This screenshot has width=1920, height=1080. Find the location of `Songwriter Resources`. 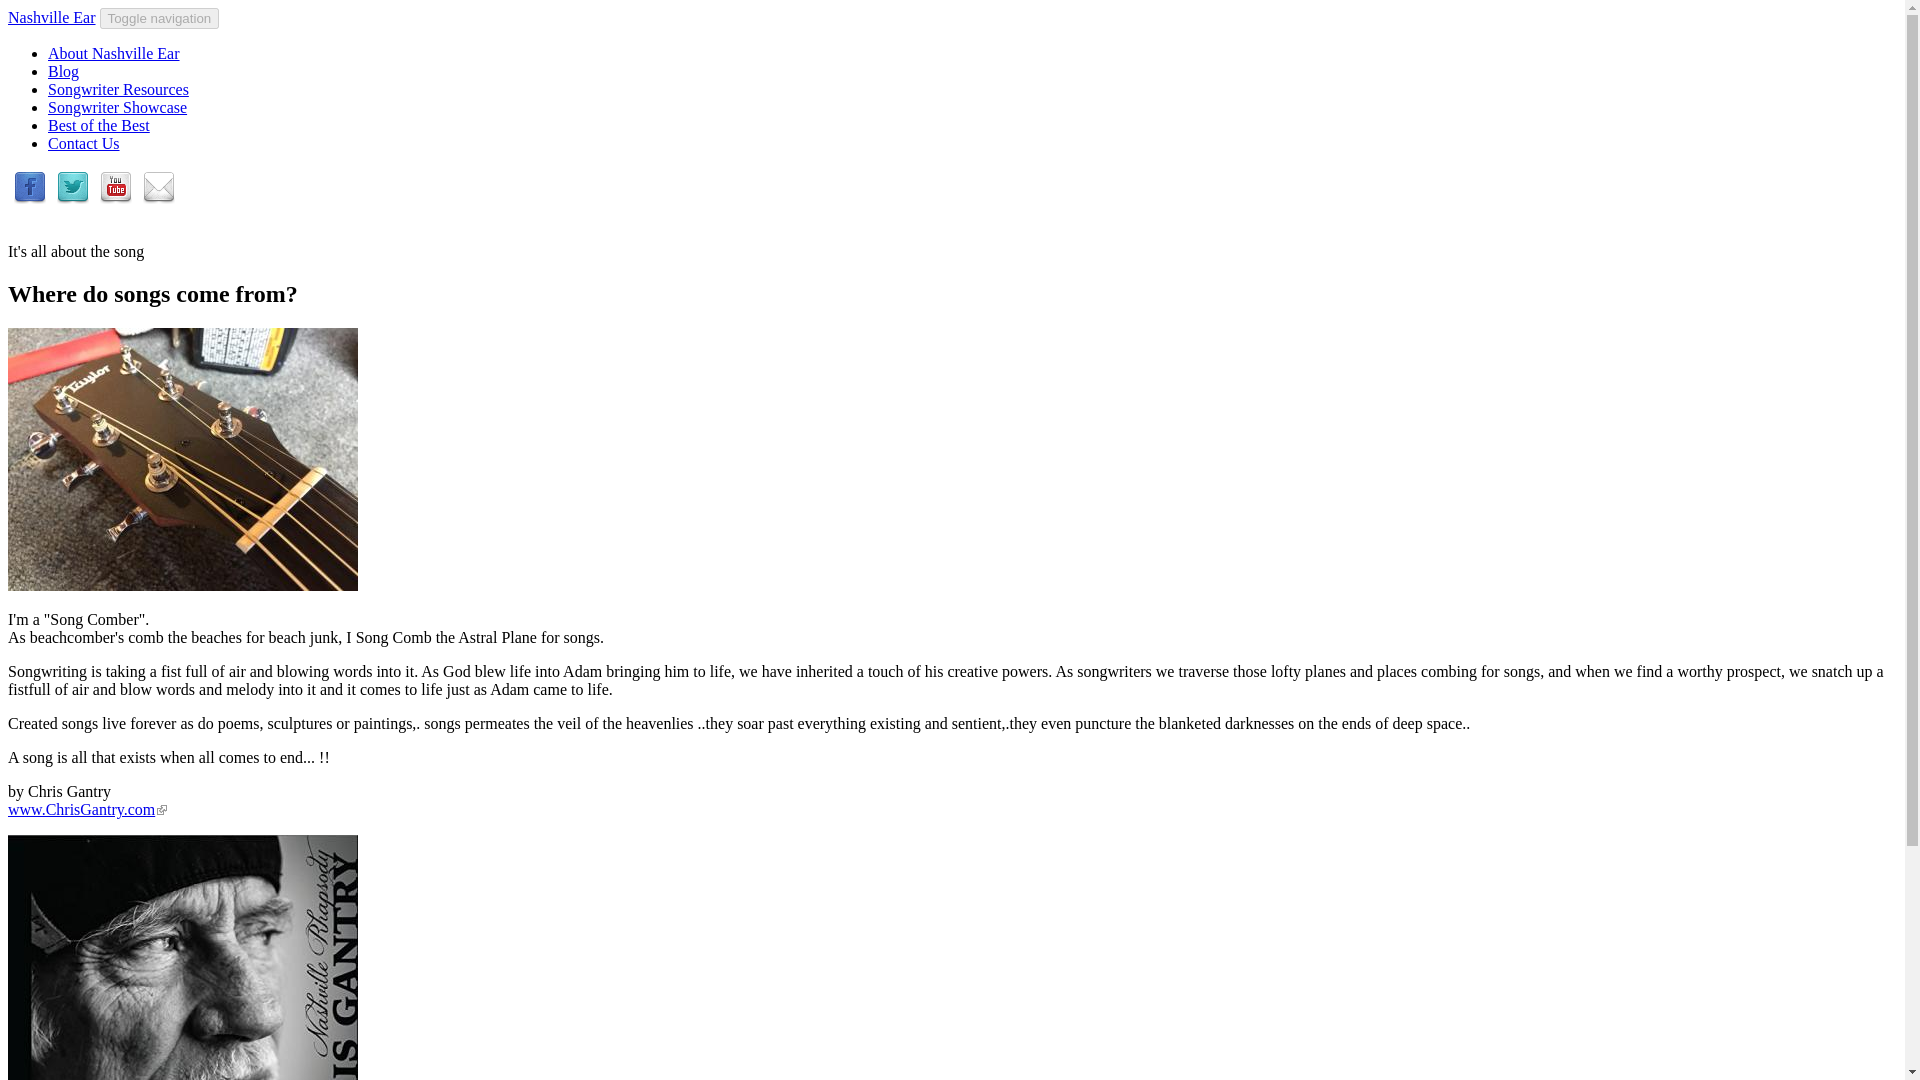

Songwriter Resources is located at coordinates (118, 90).